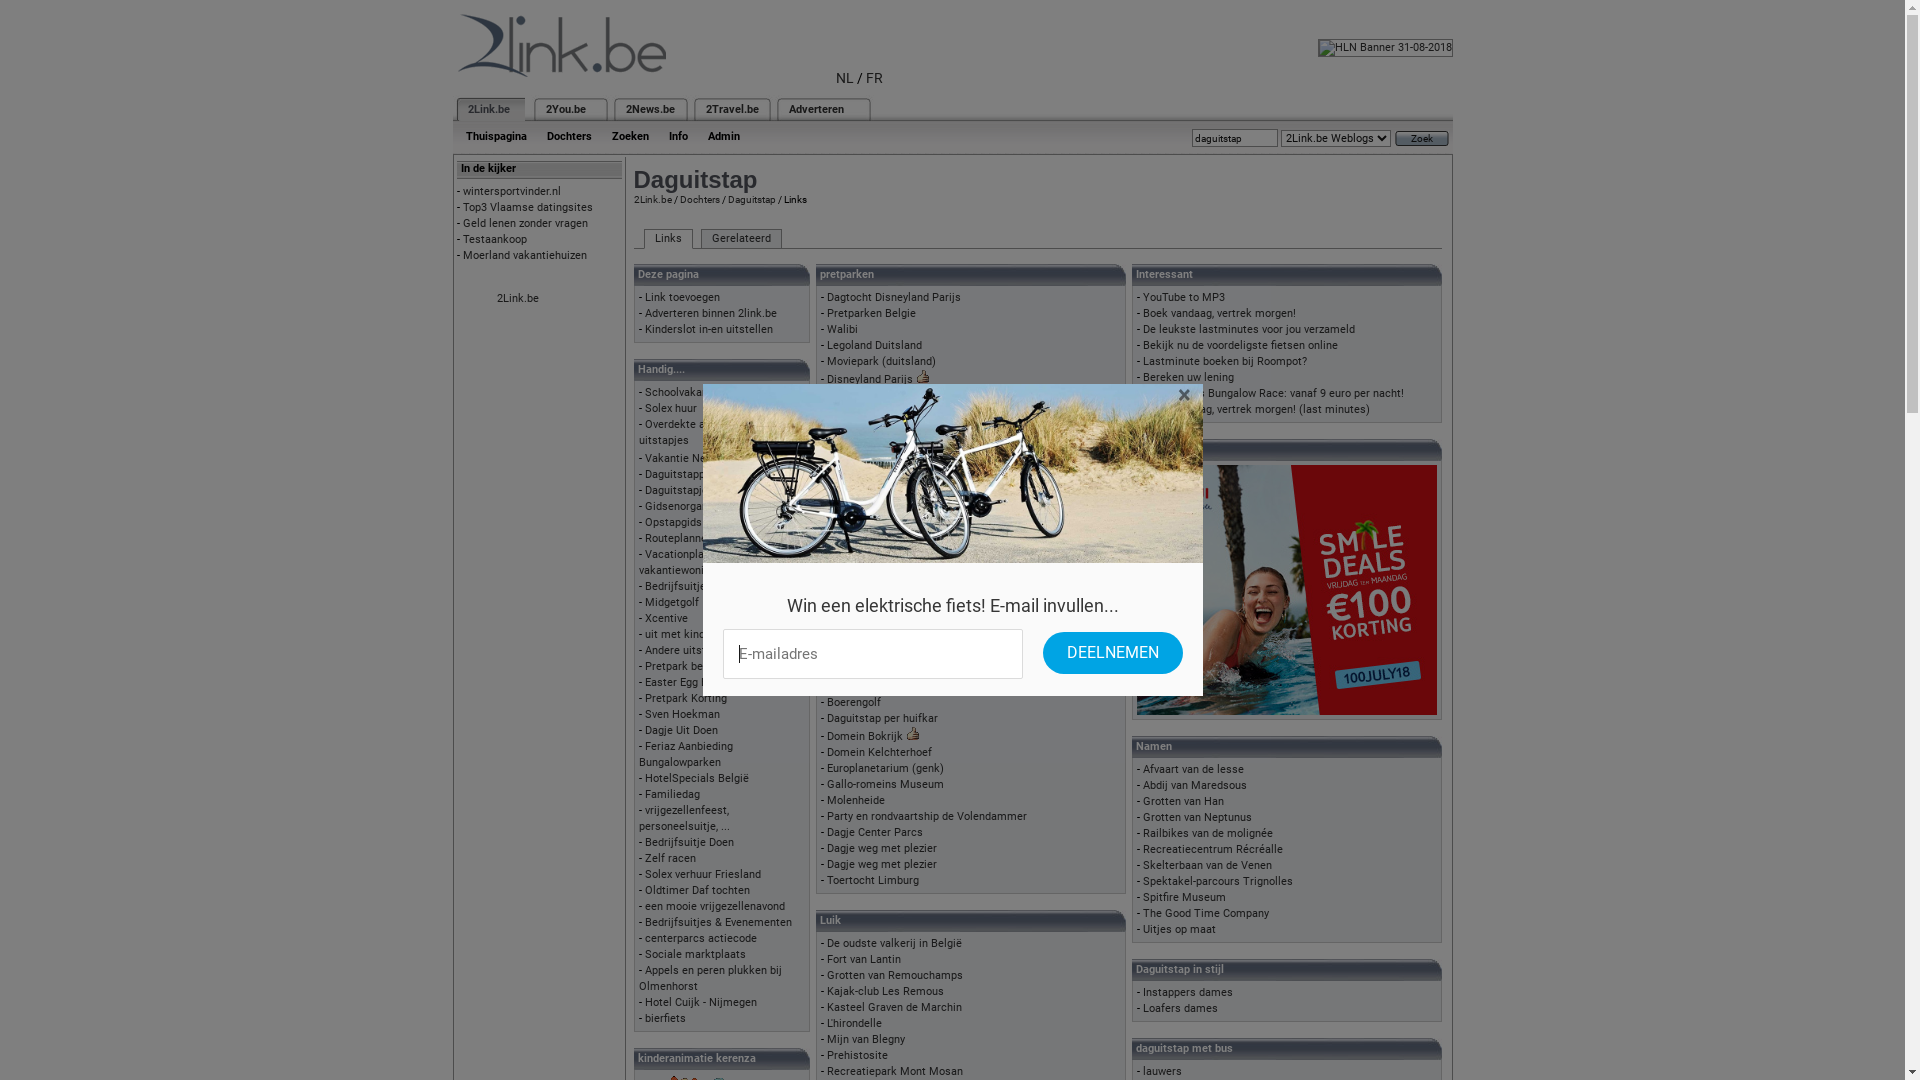 The image size is (1920, 1080). What do you see at coordinates (853, 702) in the screenshot?
I see `Boerengolf` at bounding box center [853, 702].